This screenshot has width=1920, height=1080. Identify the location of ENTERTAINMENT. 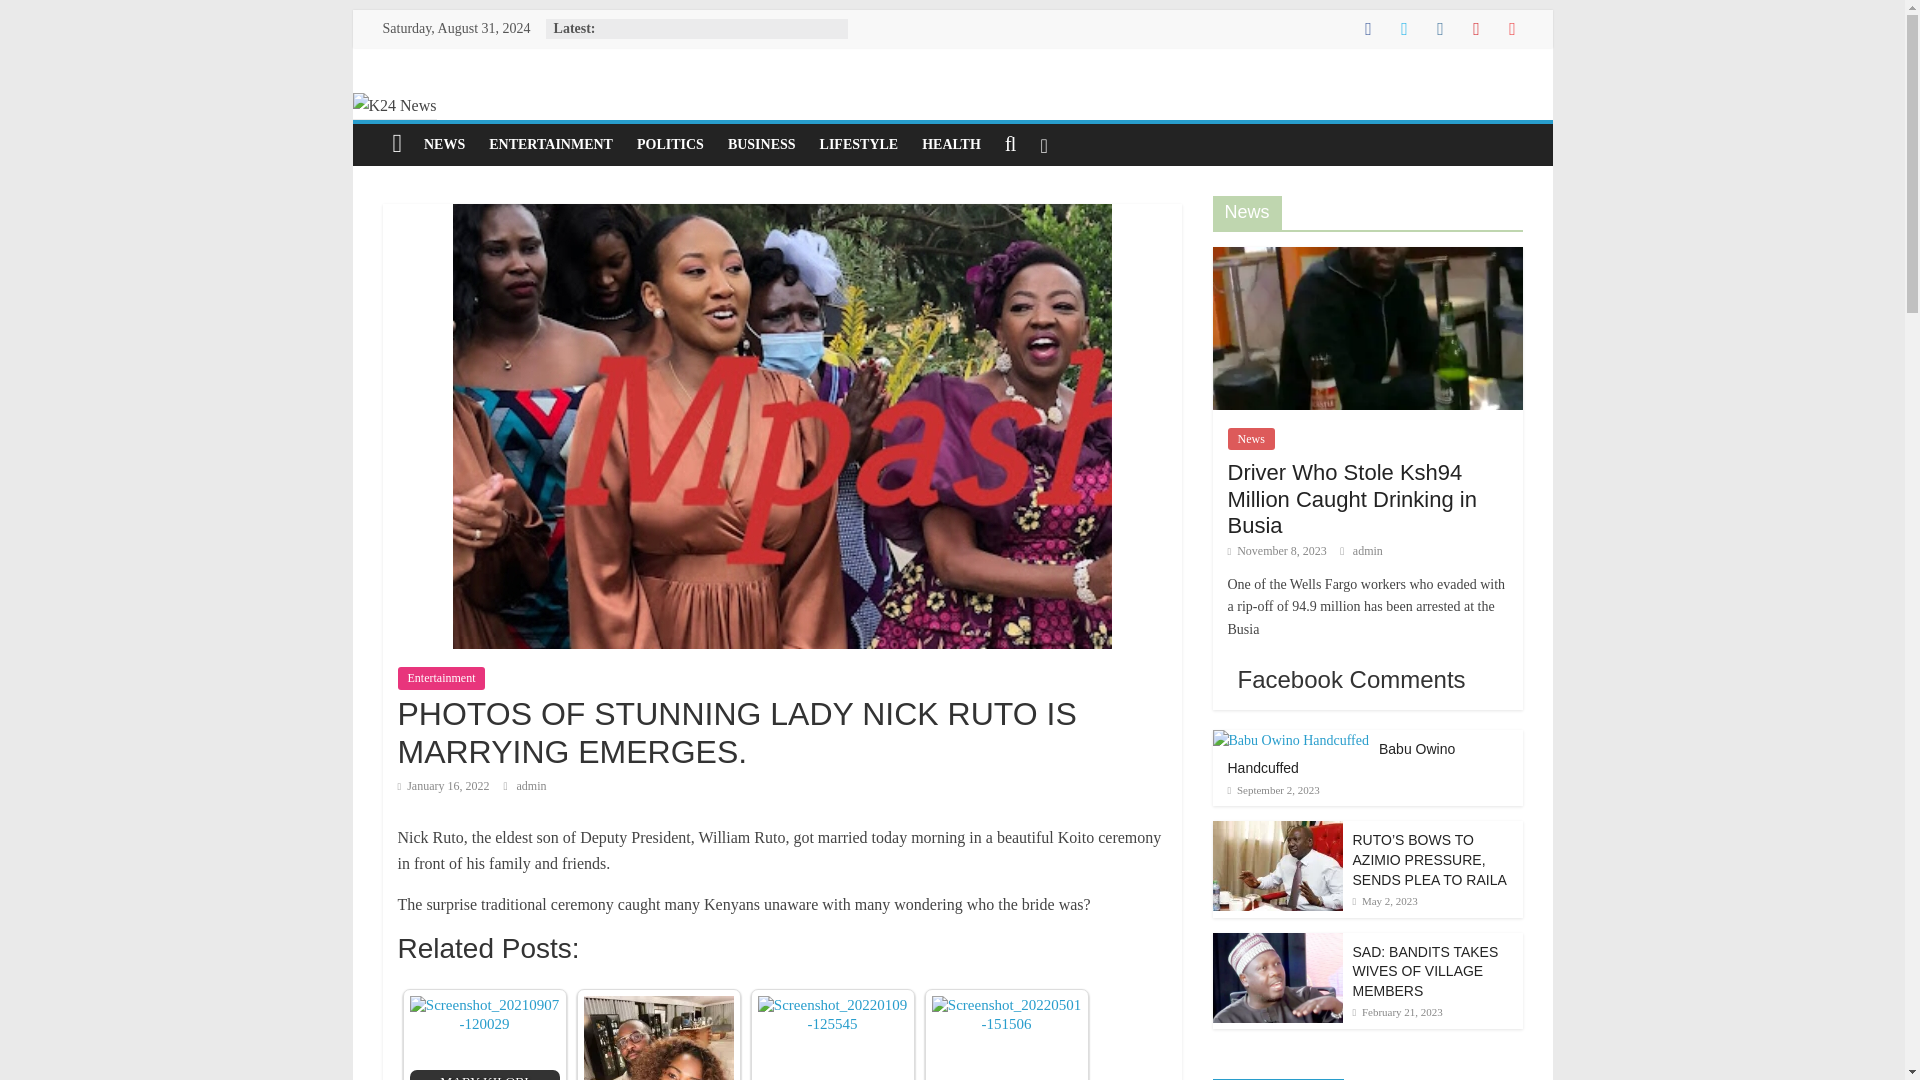
(550, 145).